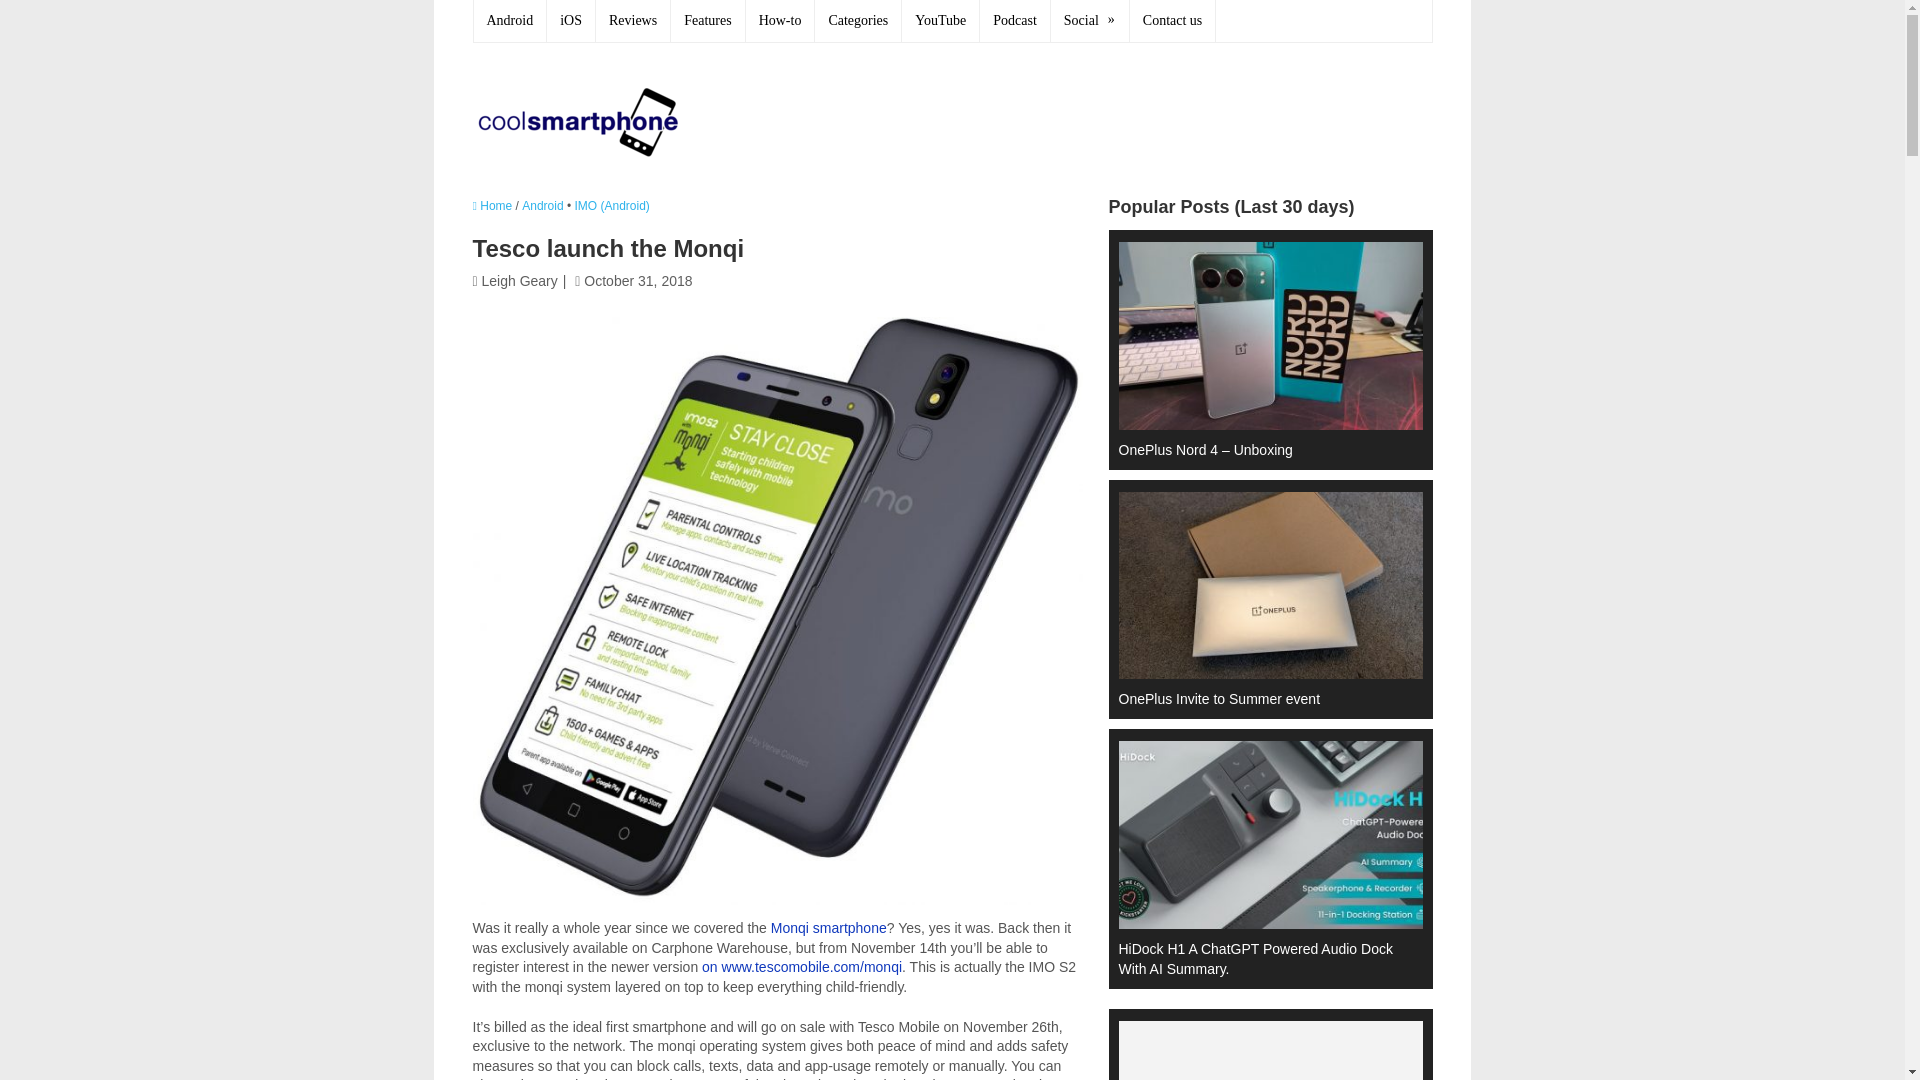 The width and height of the screenshot is (1920, 1080). What do you see at coordinates (1260, 856) in the screenshot?
I see `HiDock H1 A ChatGPT Powered Audio Dock With AI Summary.` at bounding box center [1260, 856].